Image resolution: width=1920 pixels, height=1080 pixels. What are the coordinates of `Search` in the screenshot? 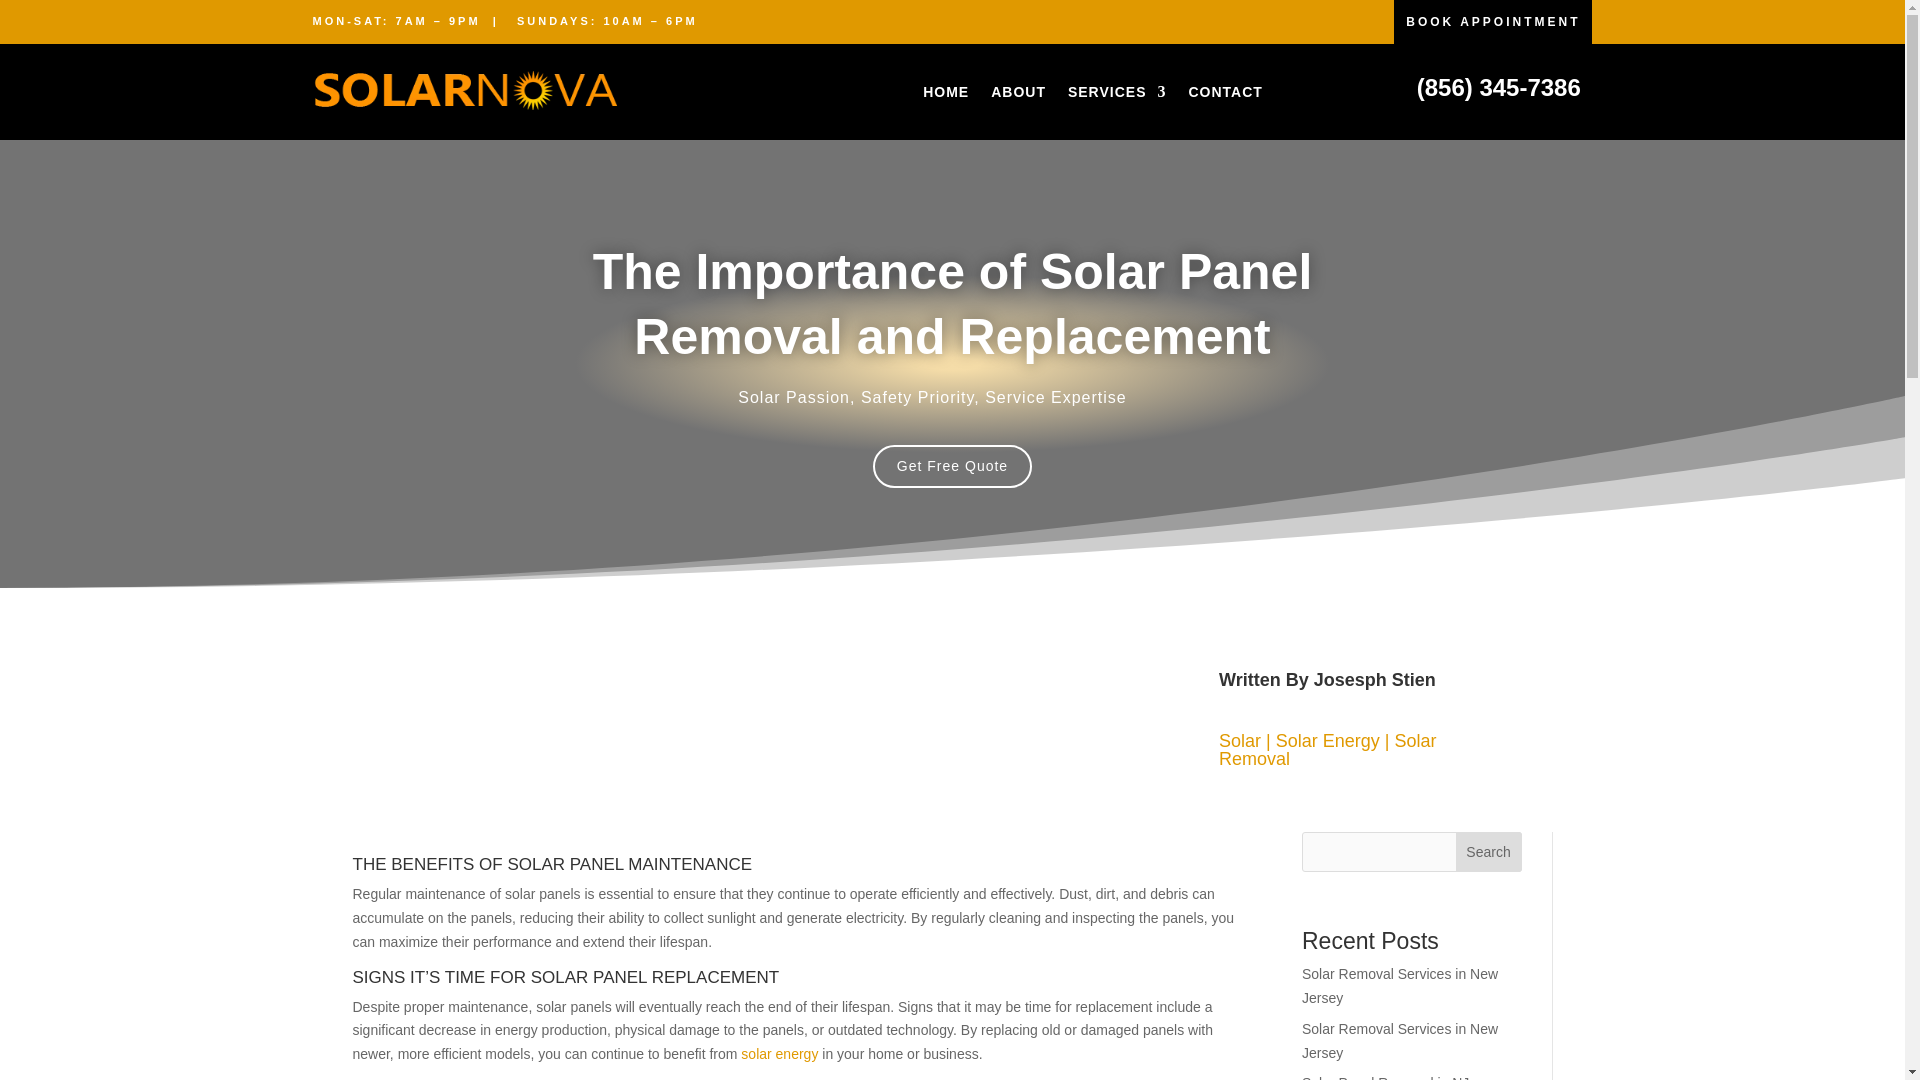 It's located at (1488, 851).